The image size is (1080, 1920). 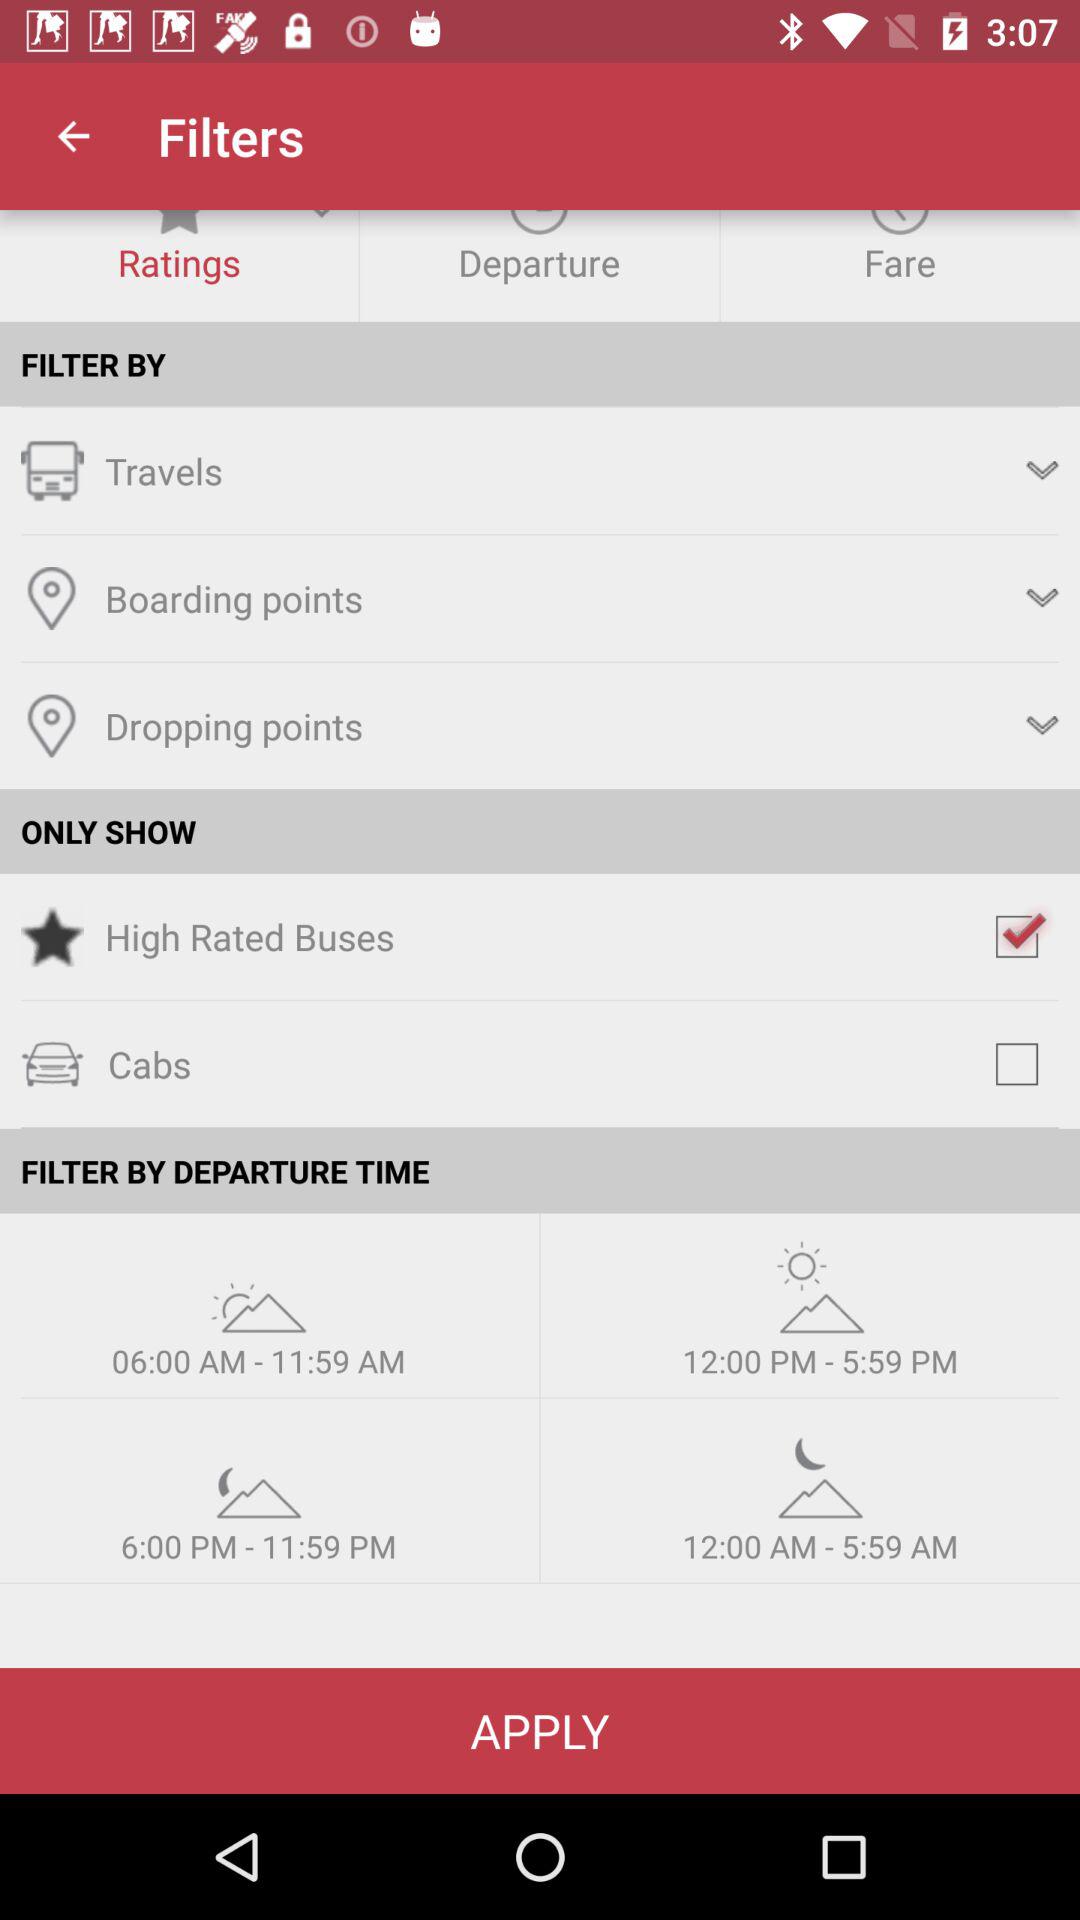 What do you see at coordinates (820, 1472) in the screenshot?
I see `filter by departure time option` at bounding box center [820, 1472].